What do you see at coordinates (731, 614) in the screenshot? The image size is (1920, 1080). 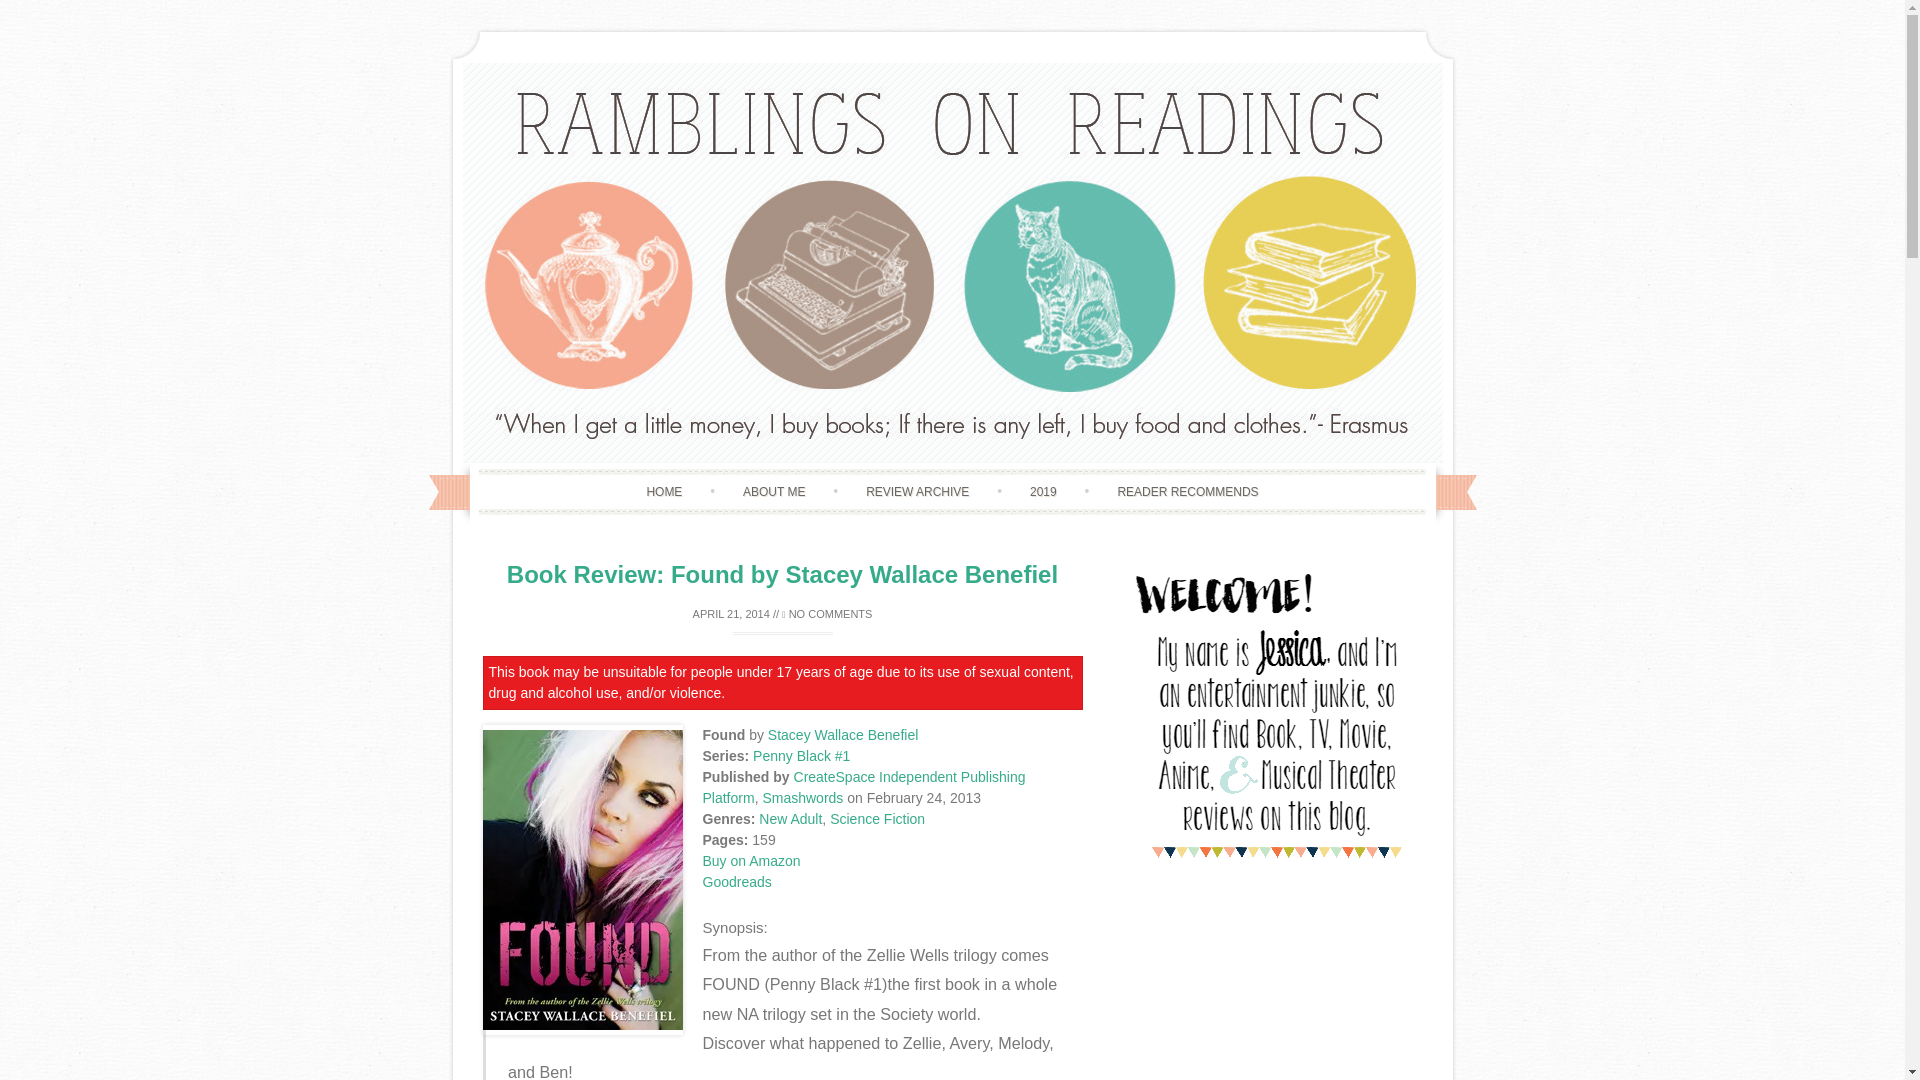 I see `12:00 pm` at bounding box center [731, 614].